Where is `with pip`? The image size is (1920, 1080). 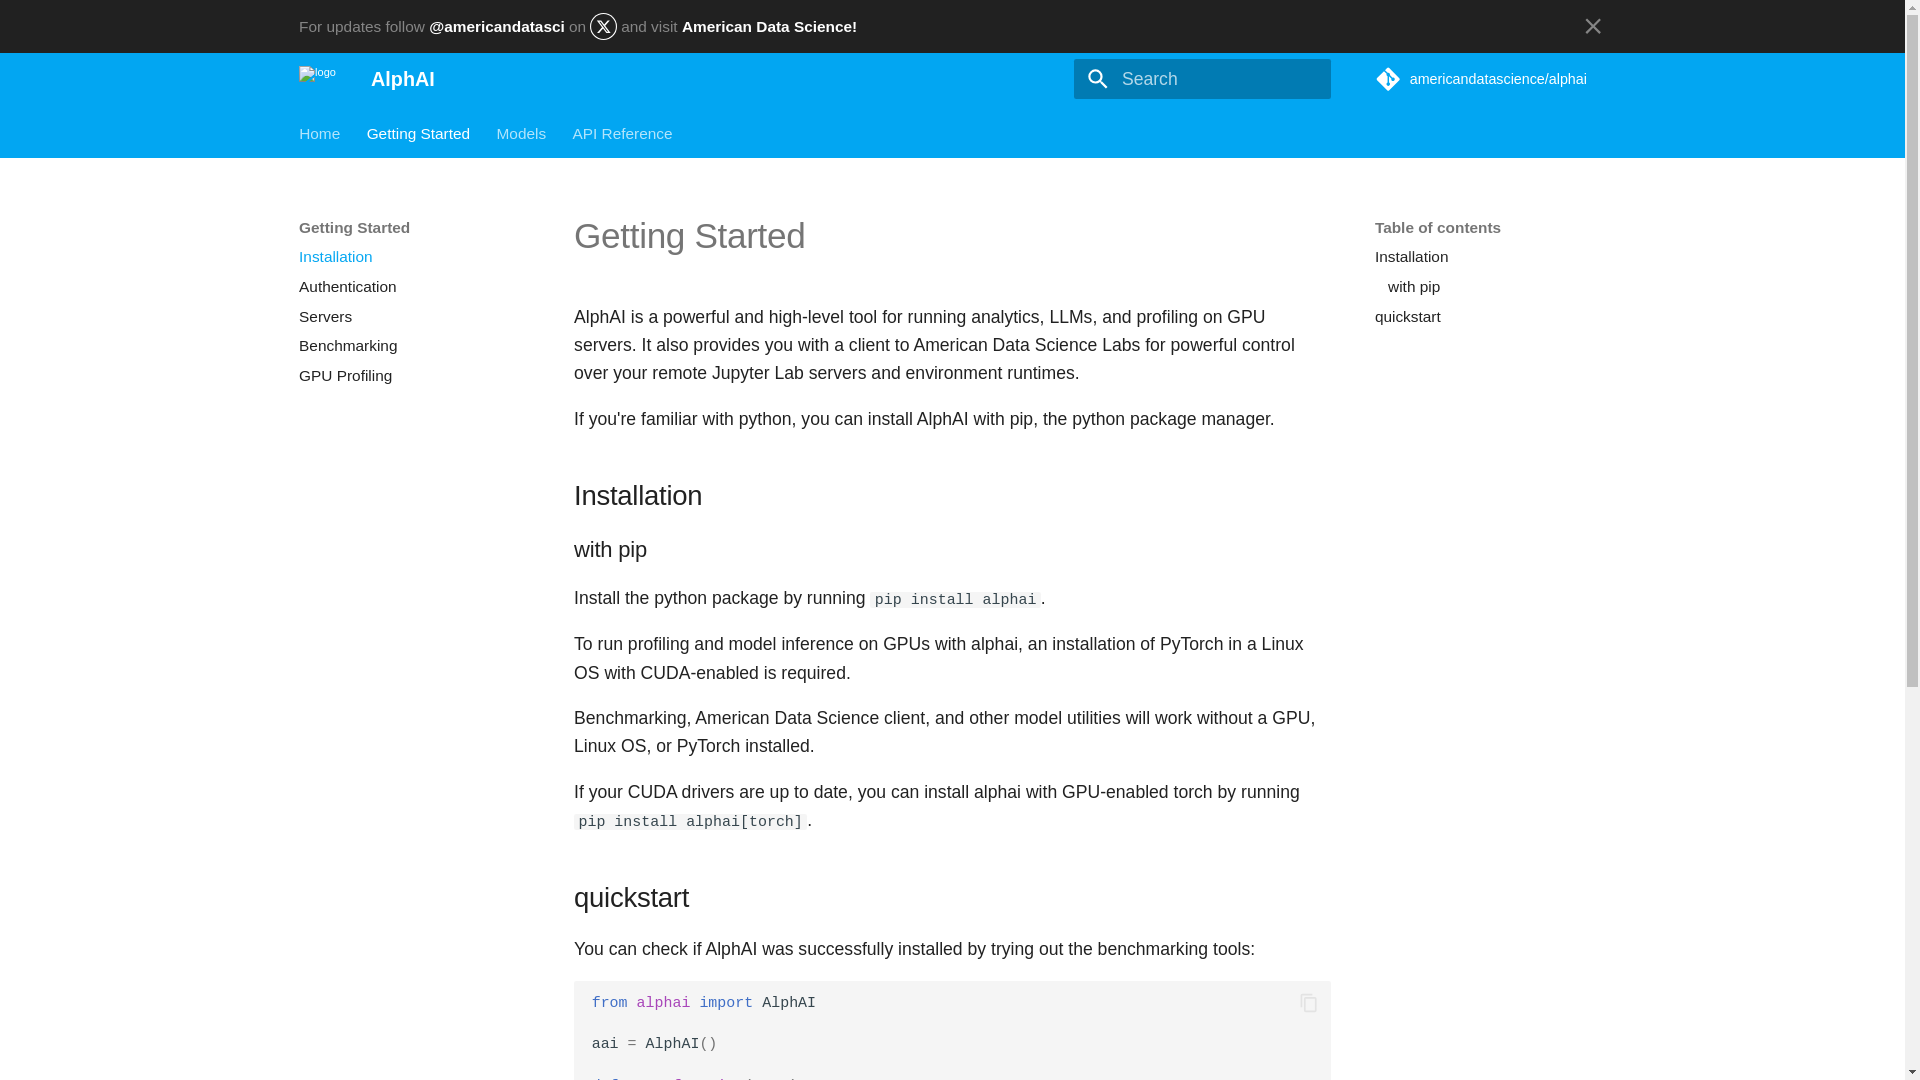
with pip is located at coordinates (1496, 286).